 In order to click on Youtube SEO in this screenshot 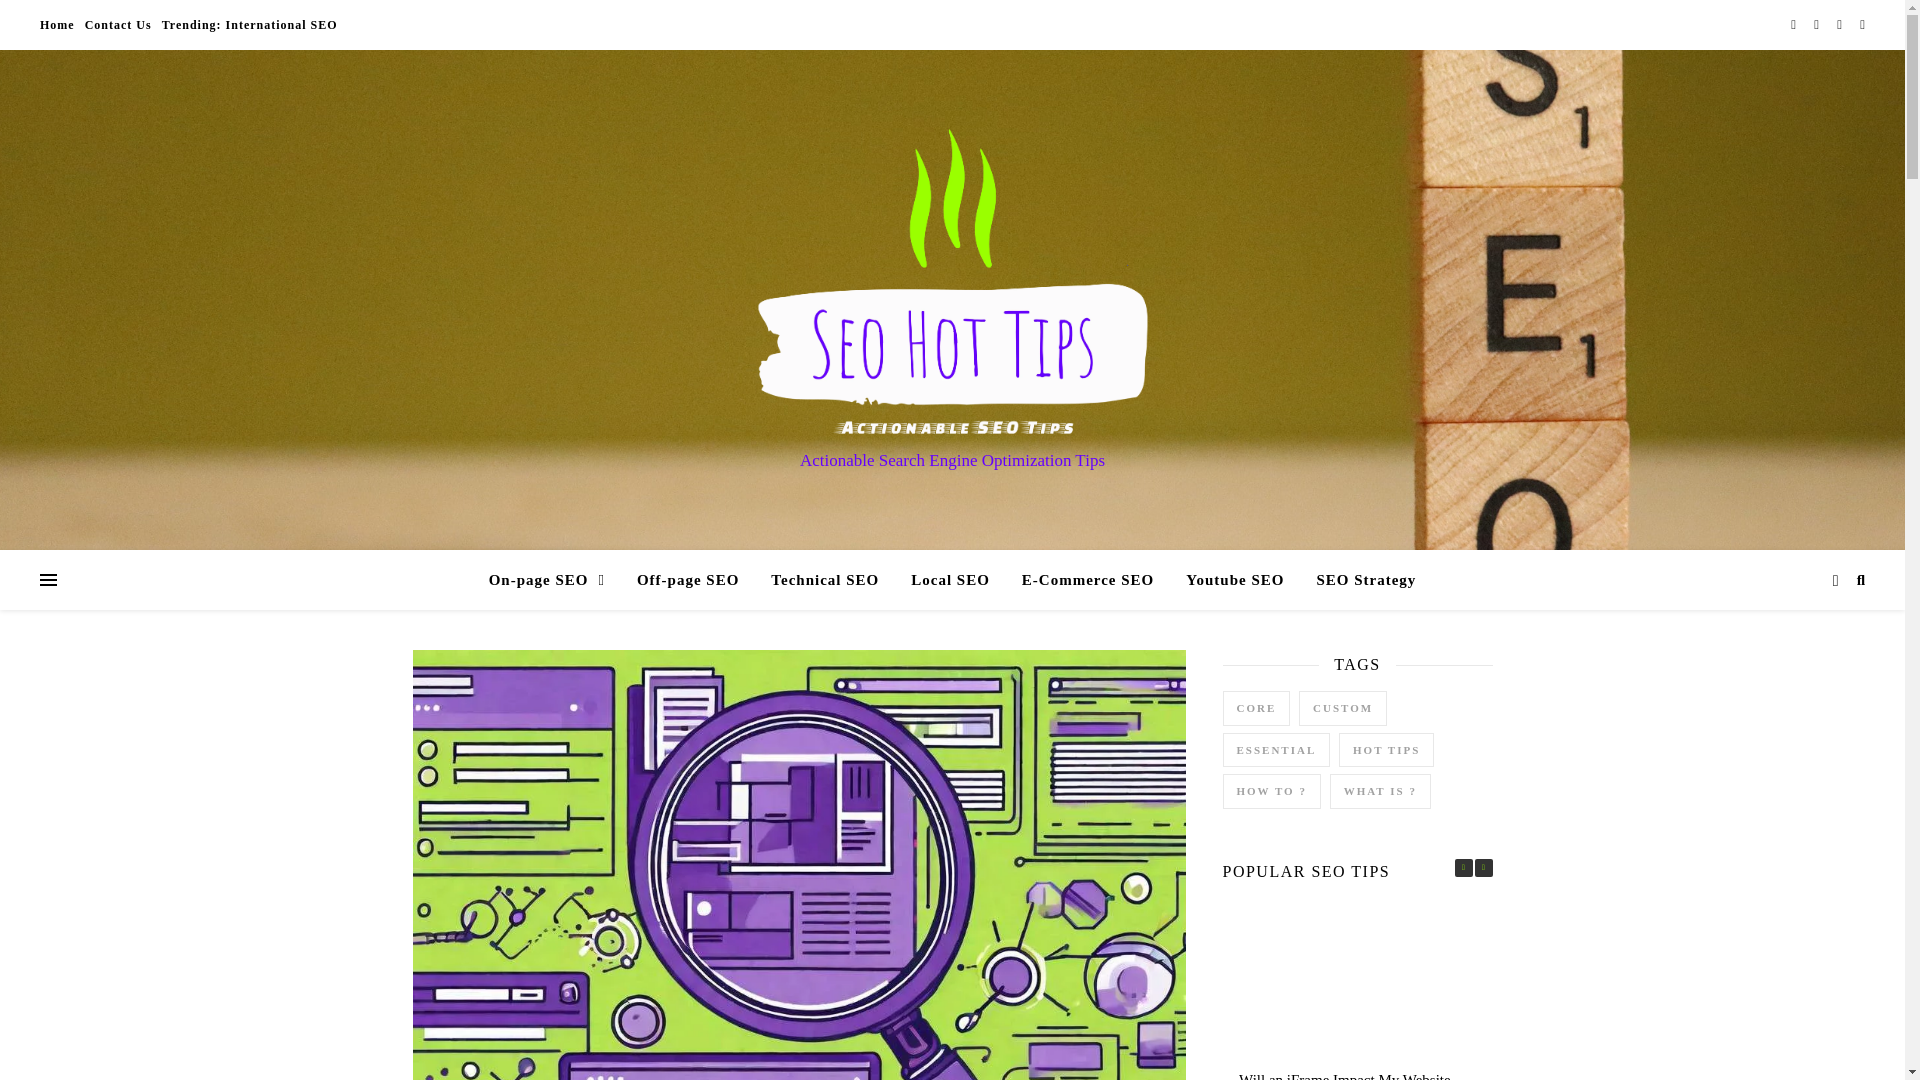, I will do `click(1234, 580)`.